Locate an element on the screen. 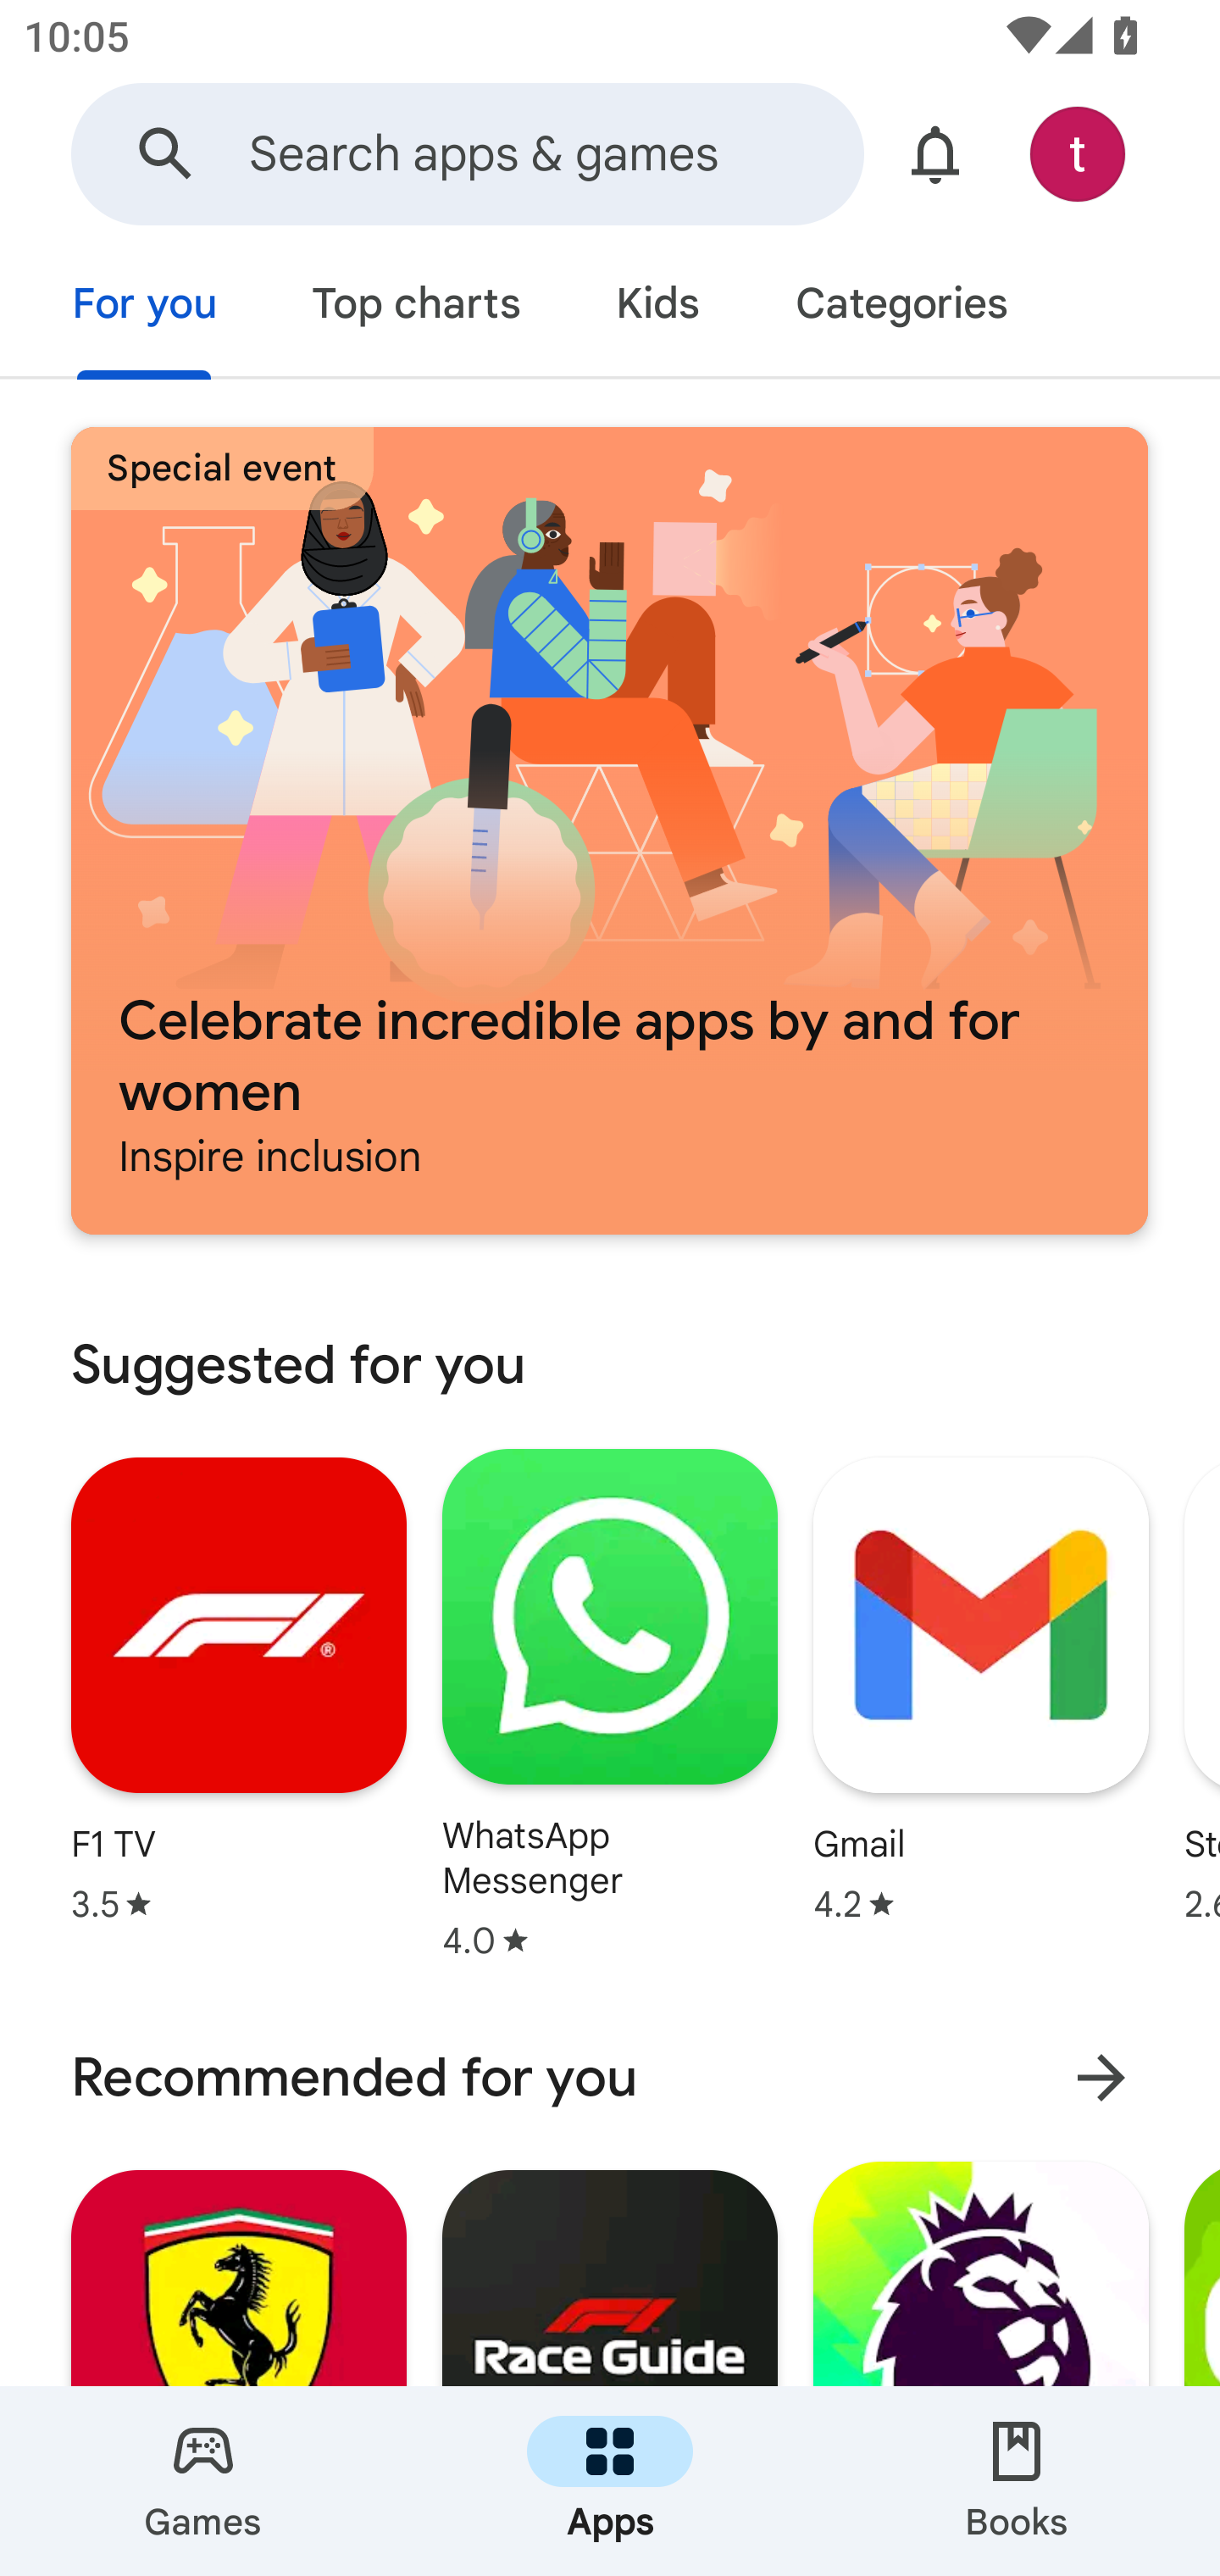 Image resolution: width=1220 pixels, height=2576 pixels. Kids is located at coordinates (657, 307).